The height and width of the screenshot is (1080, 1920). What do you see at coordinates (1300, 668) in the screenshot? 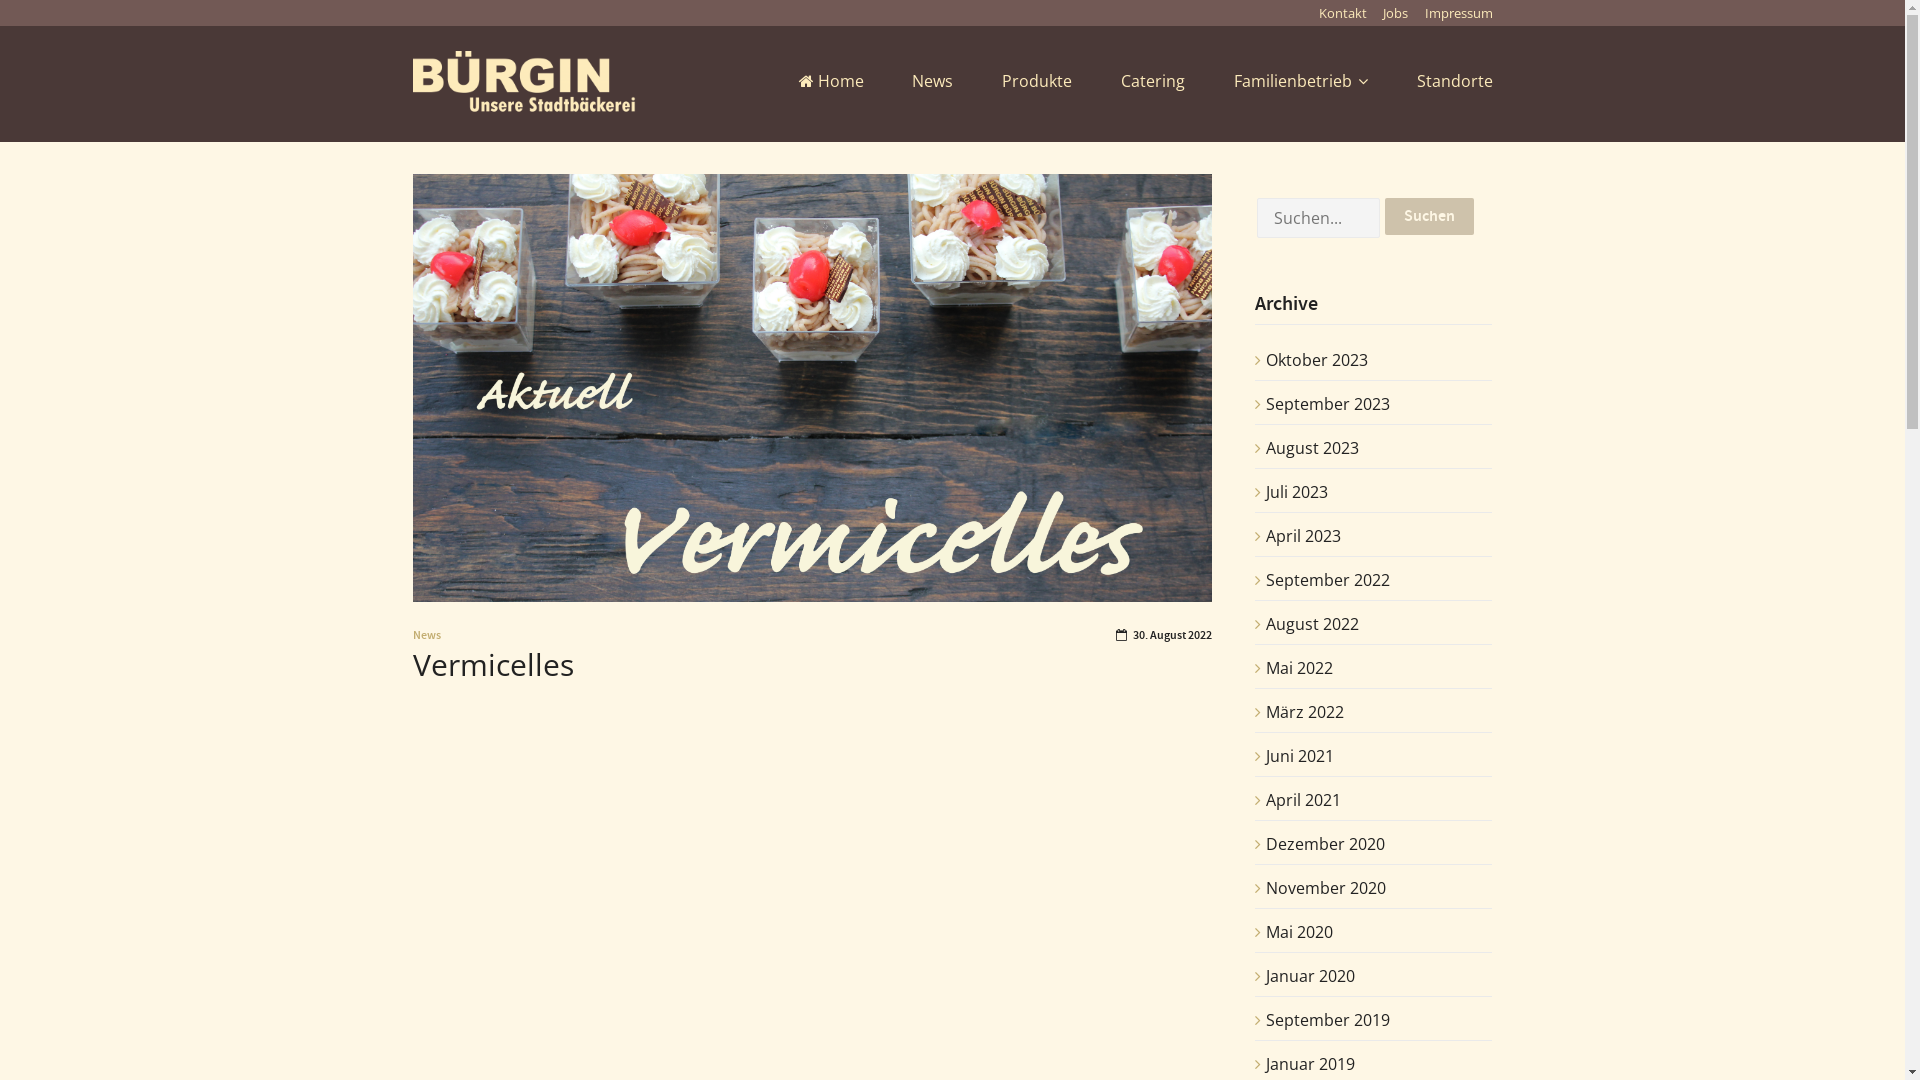
I see `Mai 2022` at bounding box center [1300, 668].